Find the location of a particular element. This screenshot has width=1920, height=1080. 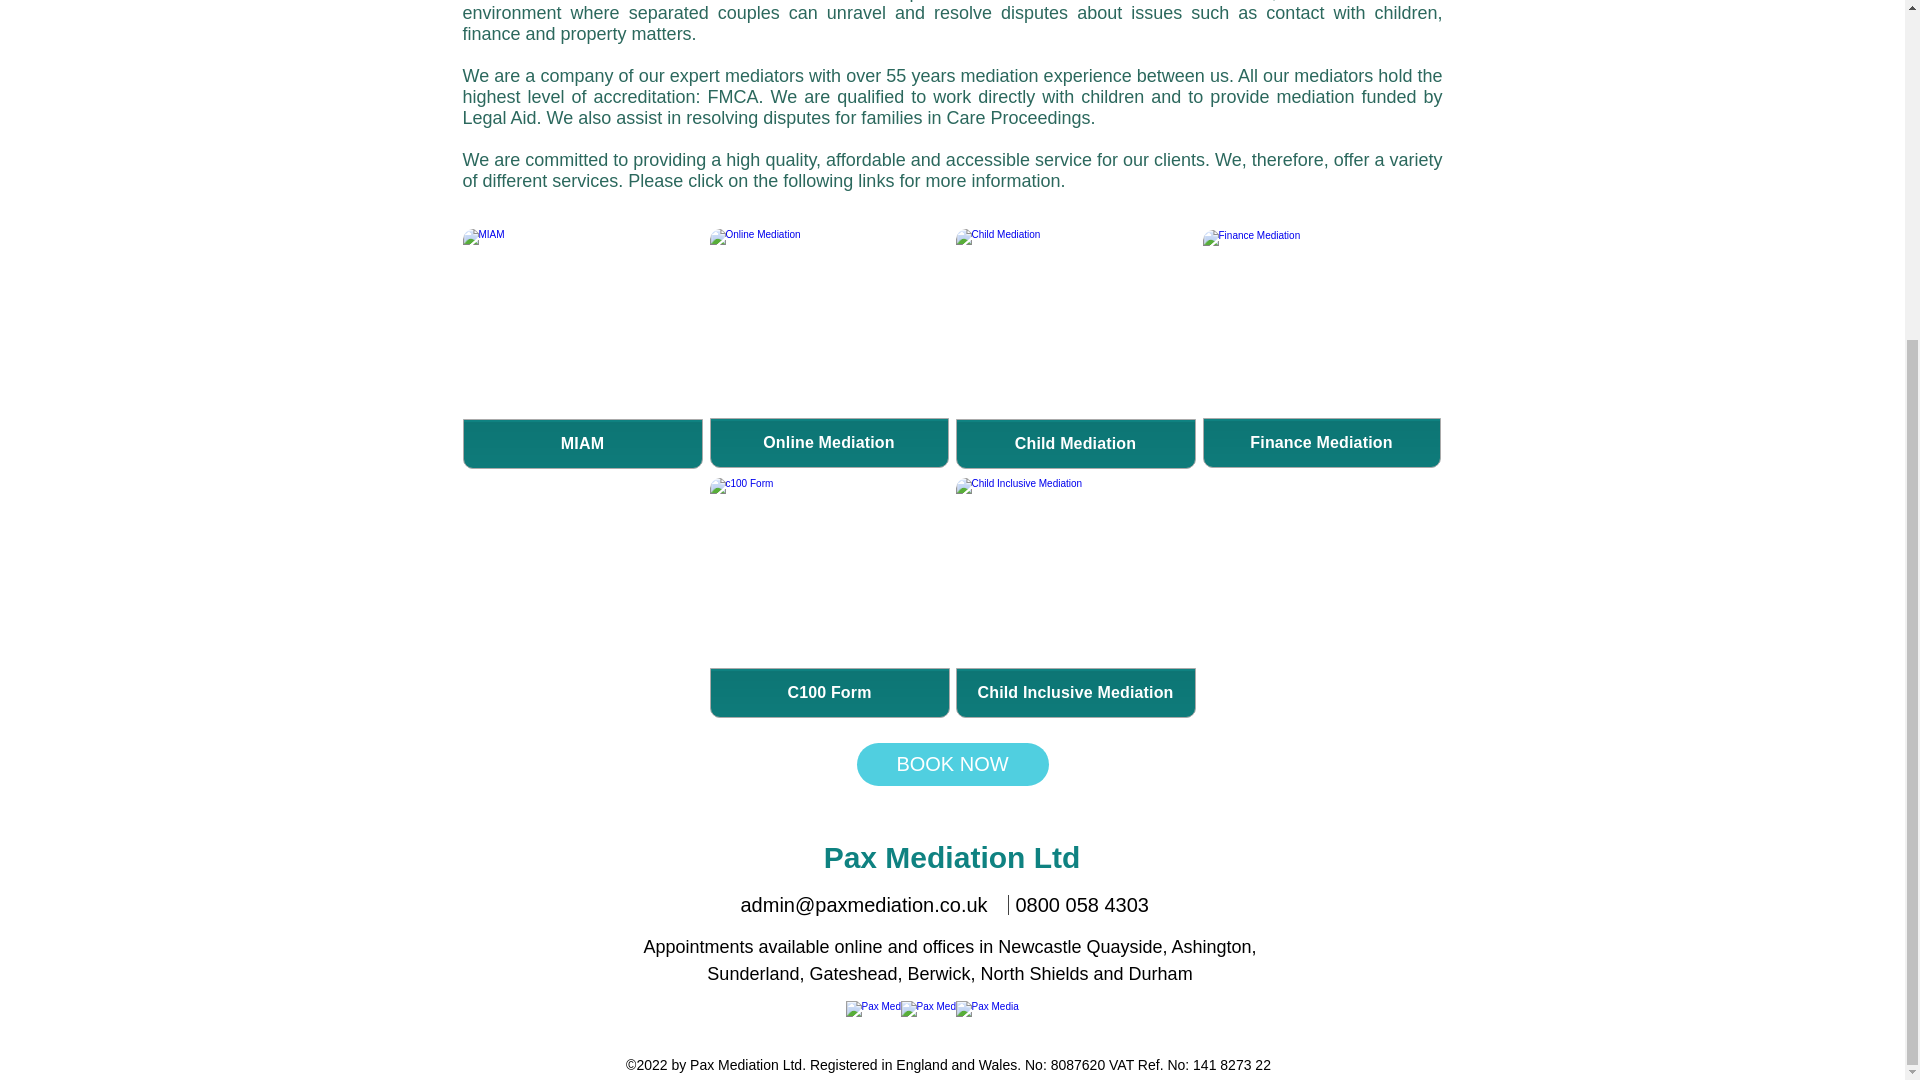

Family Mediation is located at coordinates (1076, 598).